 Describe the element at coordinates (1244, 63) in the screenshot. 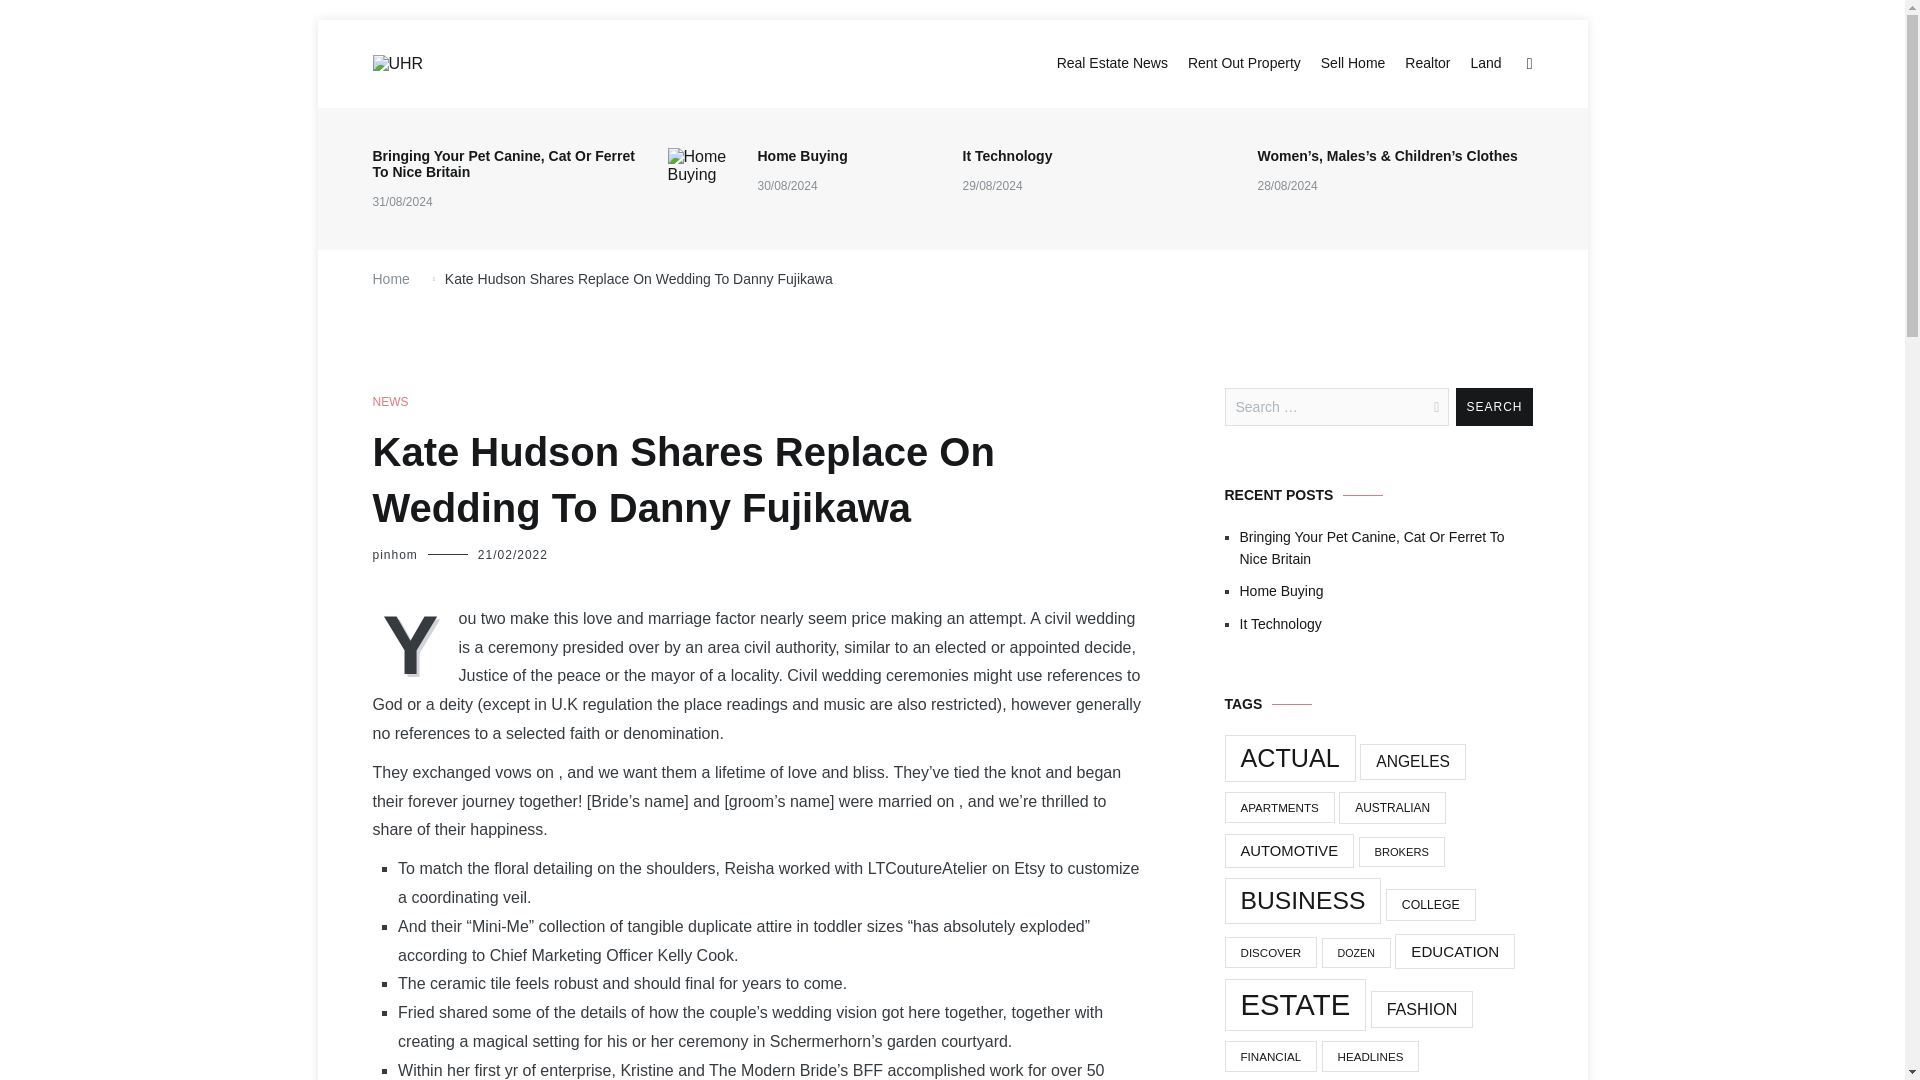

I see `Rent Out Property` at that location.